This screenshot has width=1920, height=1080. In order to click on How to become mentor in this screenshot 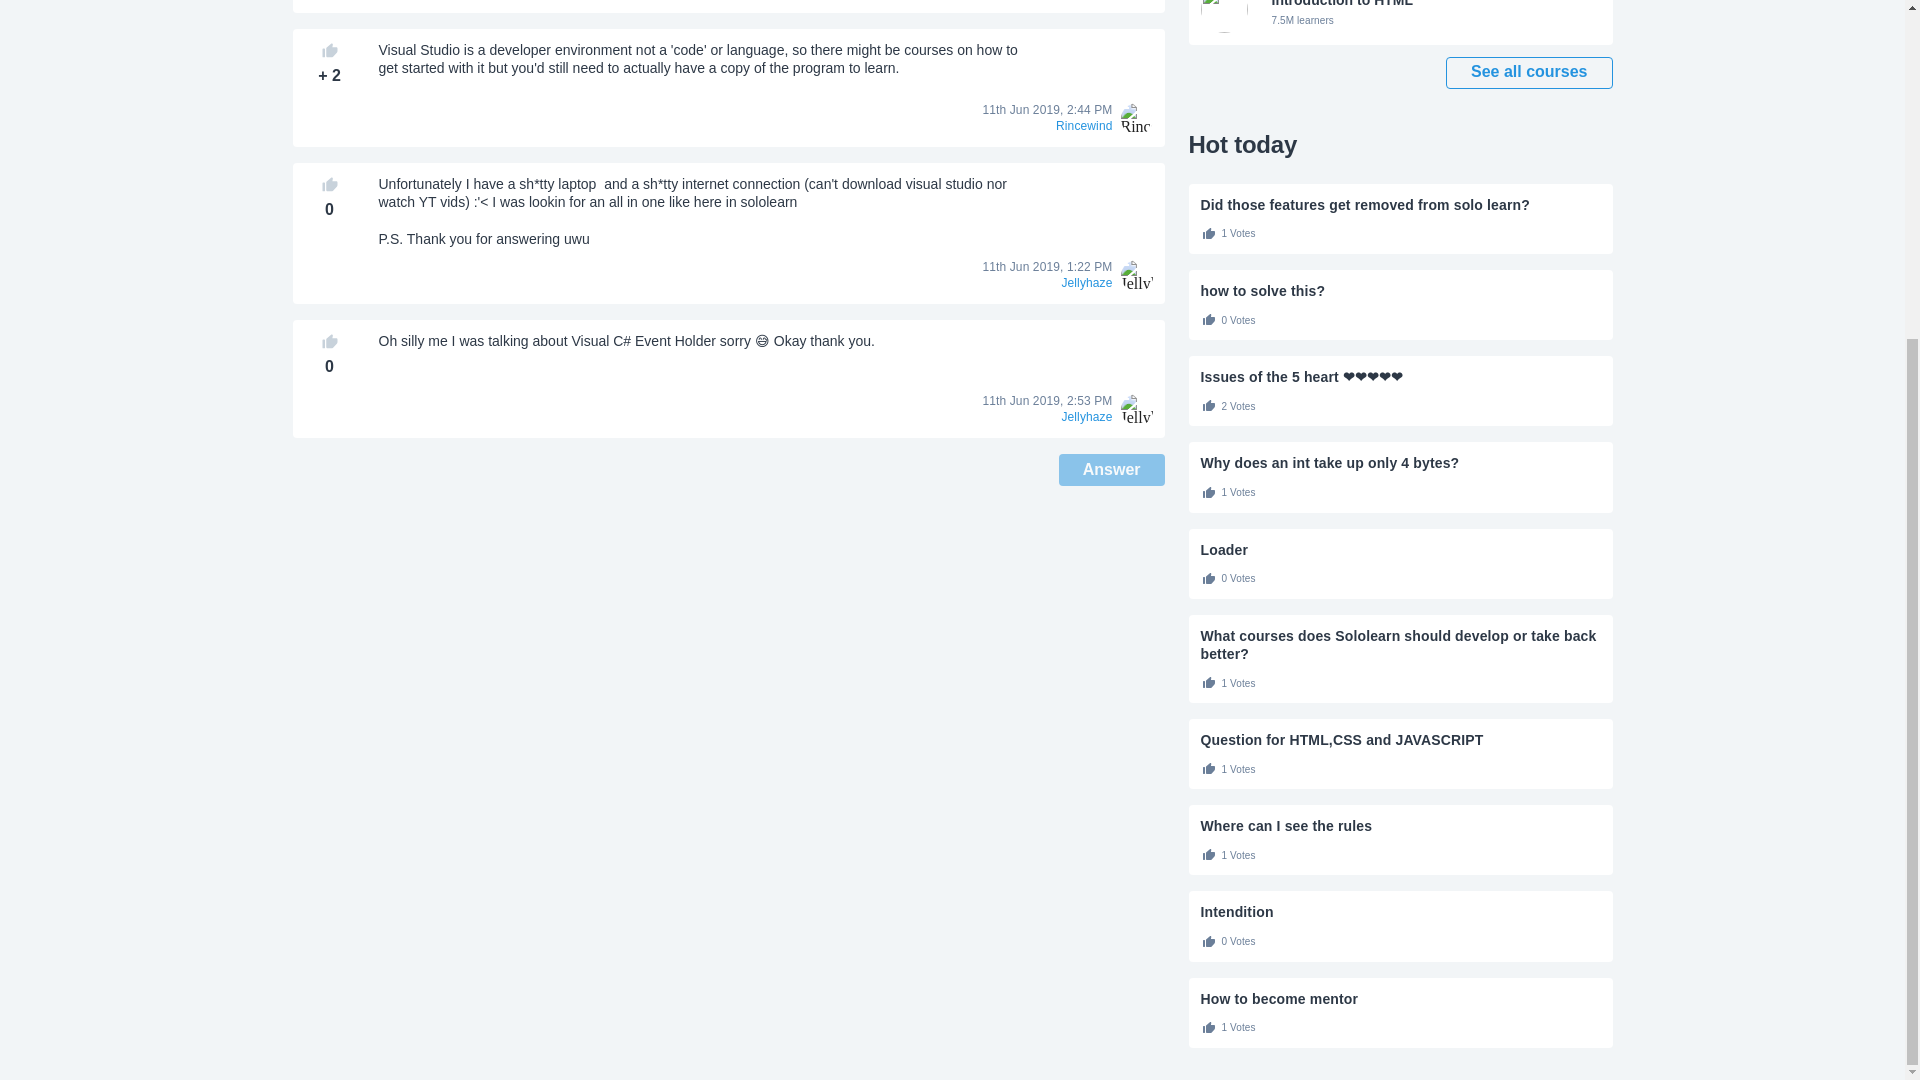, I will do `click(1400, 290)`.